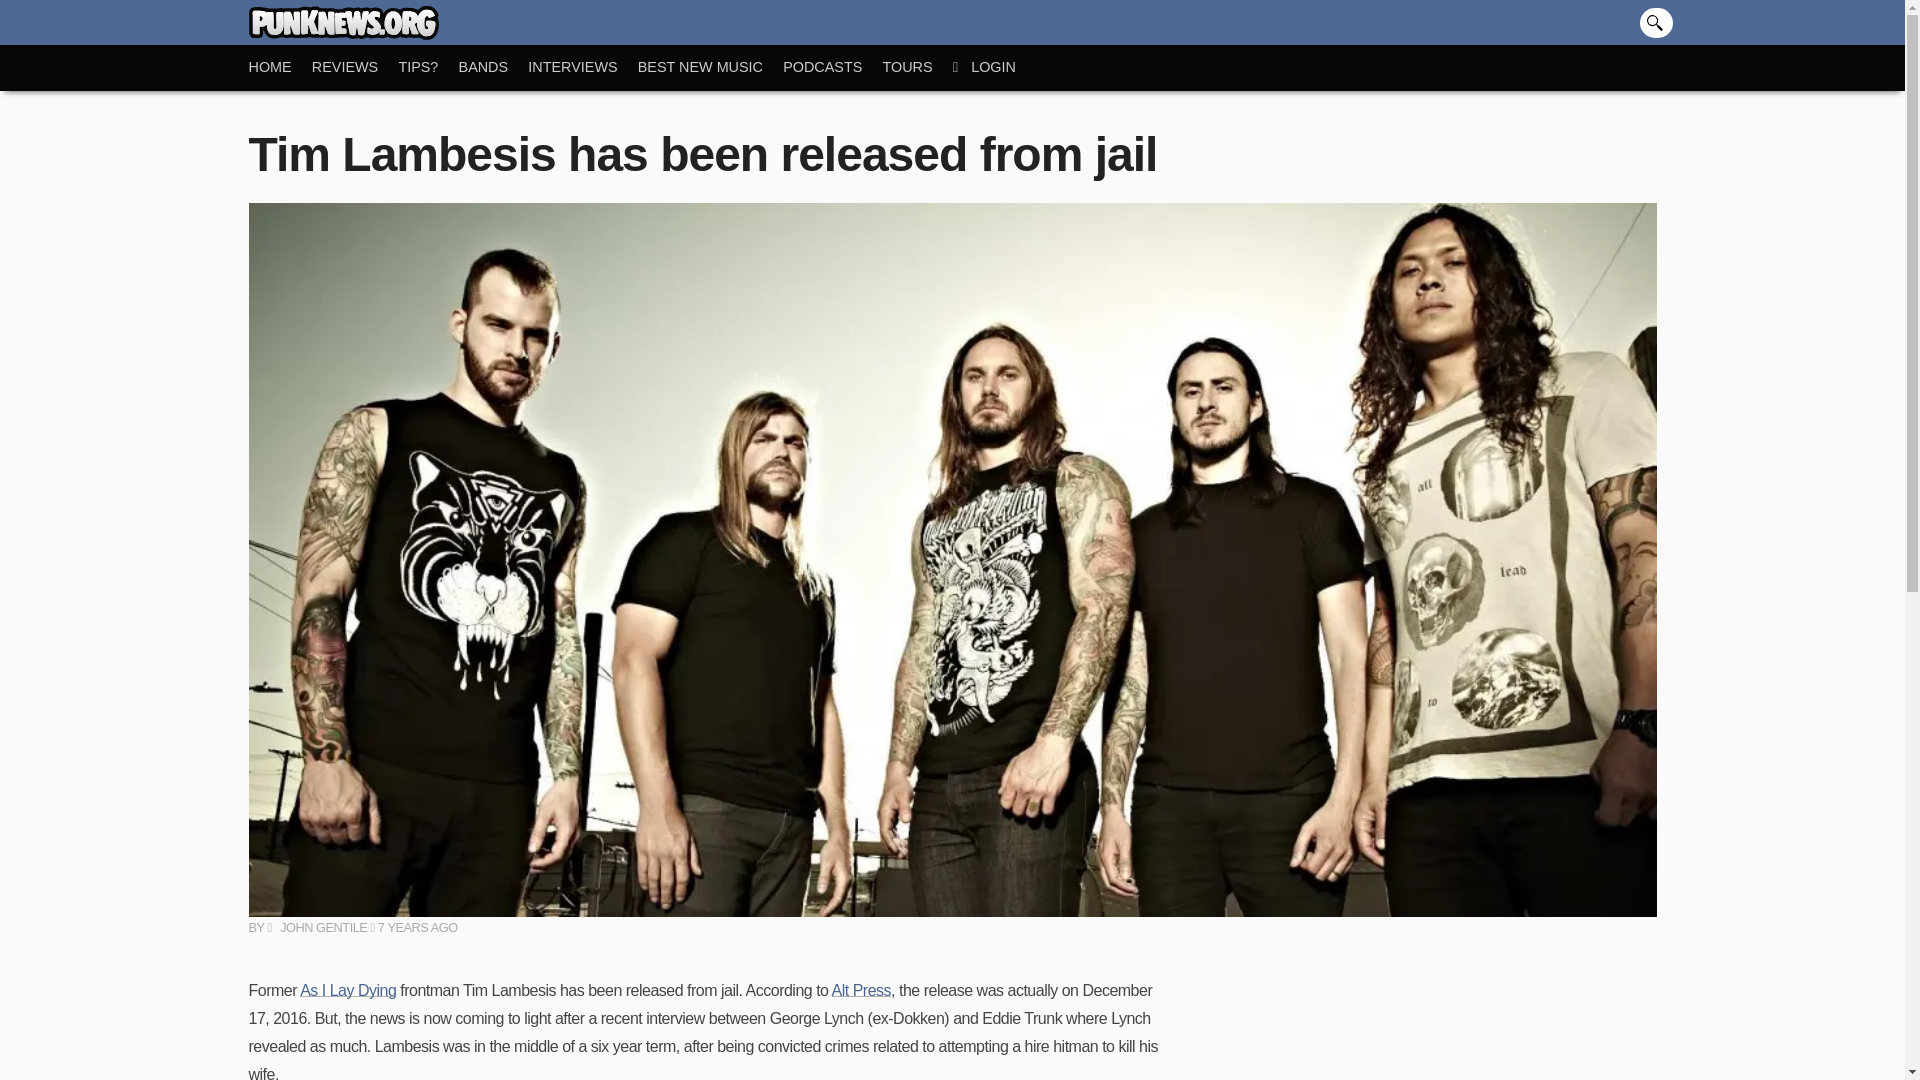 This screenshot has height=1080, width=1920. Describe the element at coordinates (994, 67) in the screenshot. I see `LOGIN` at that location.